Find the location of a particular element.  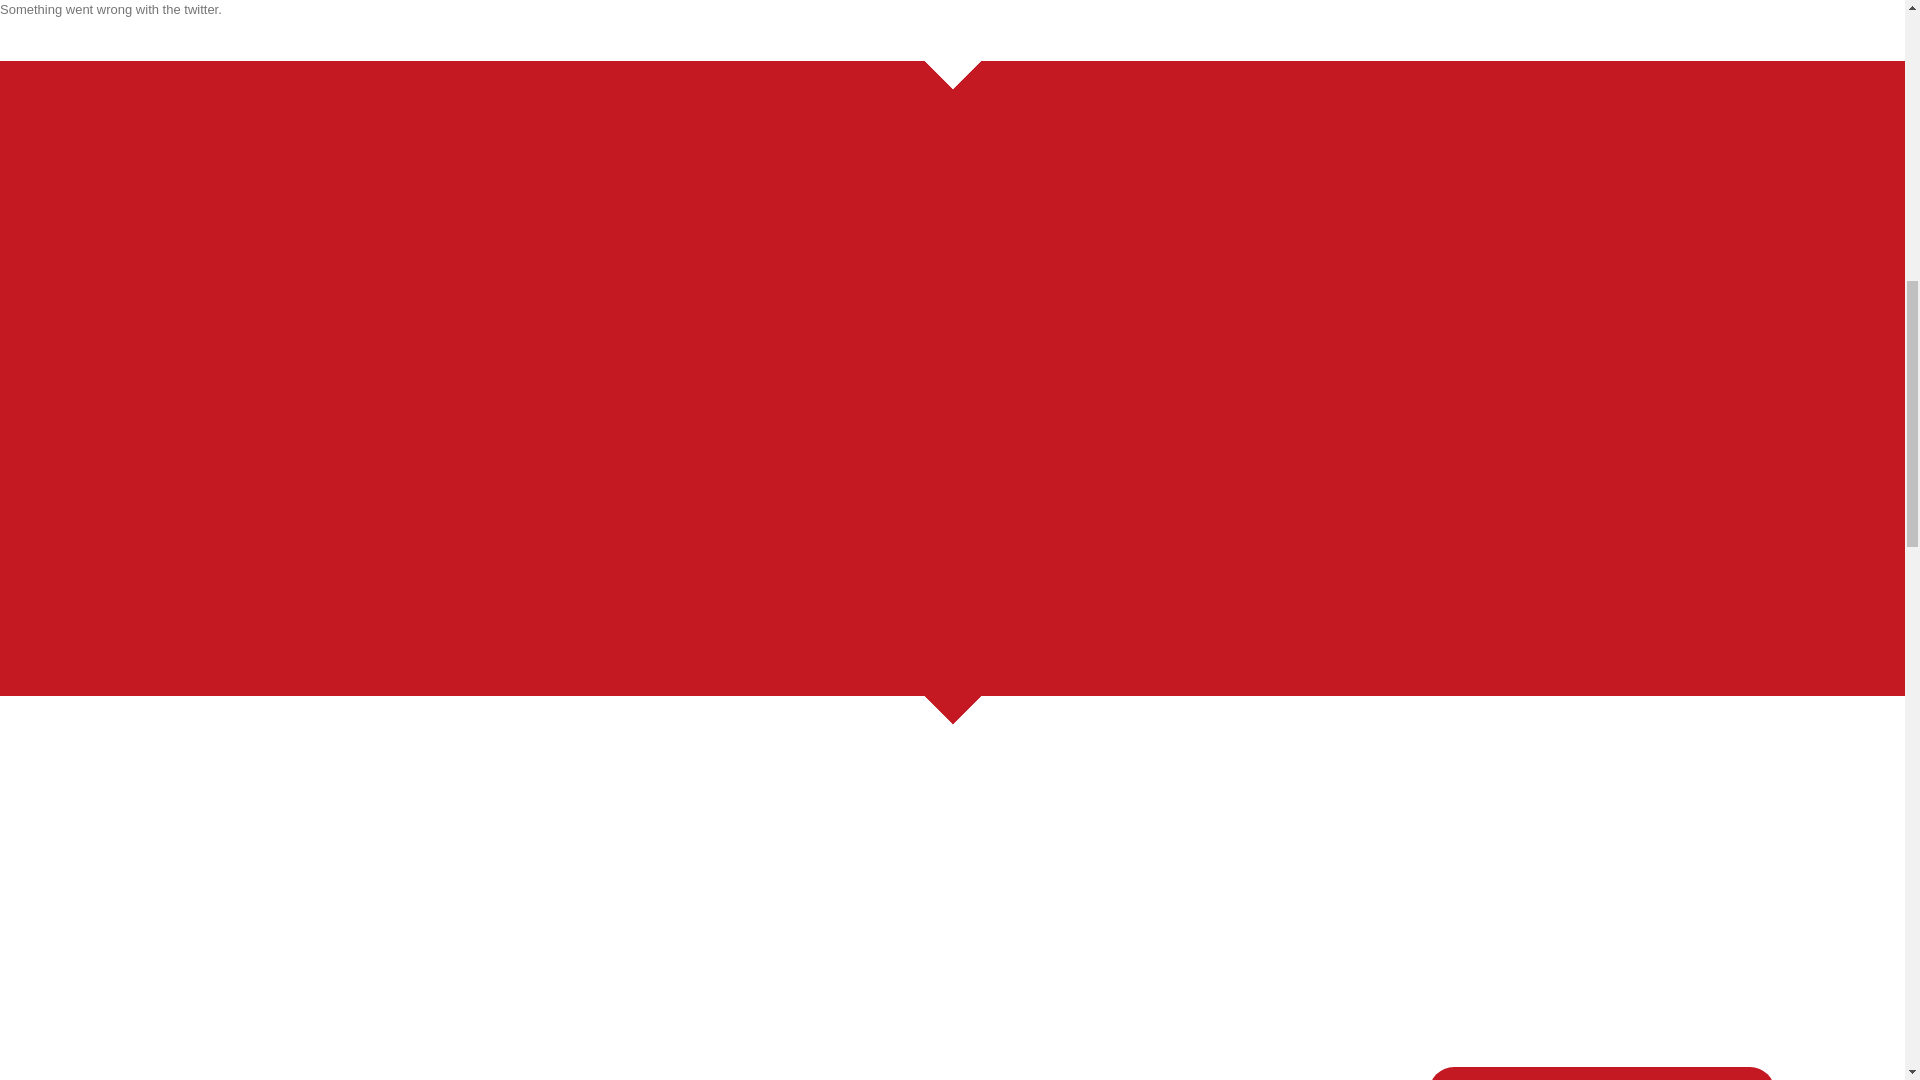

Something went wrong with the twitter. is located at coordinates (952, 30).